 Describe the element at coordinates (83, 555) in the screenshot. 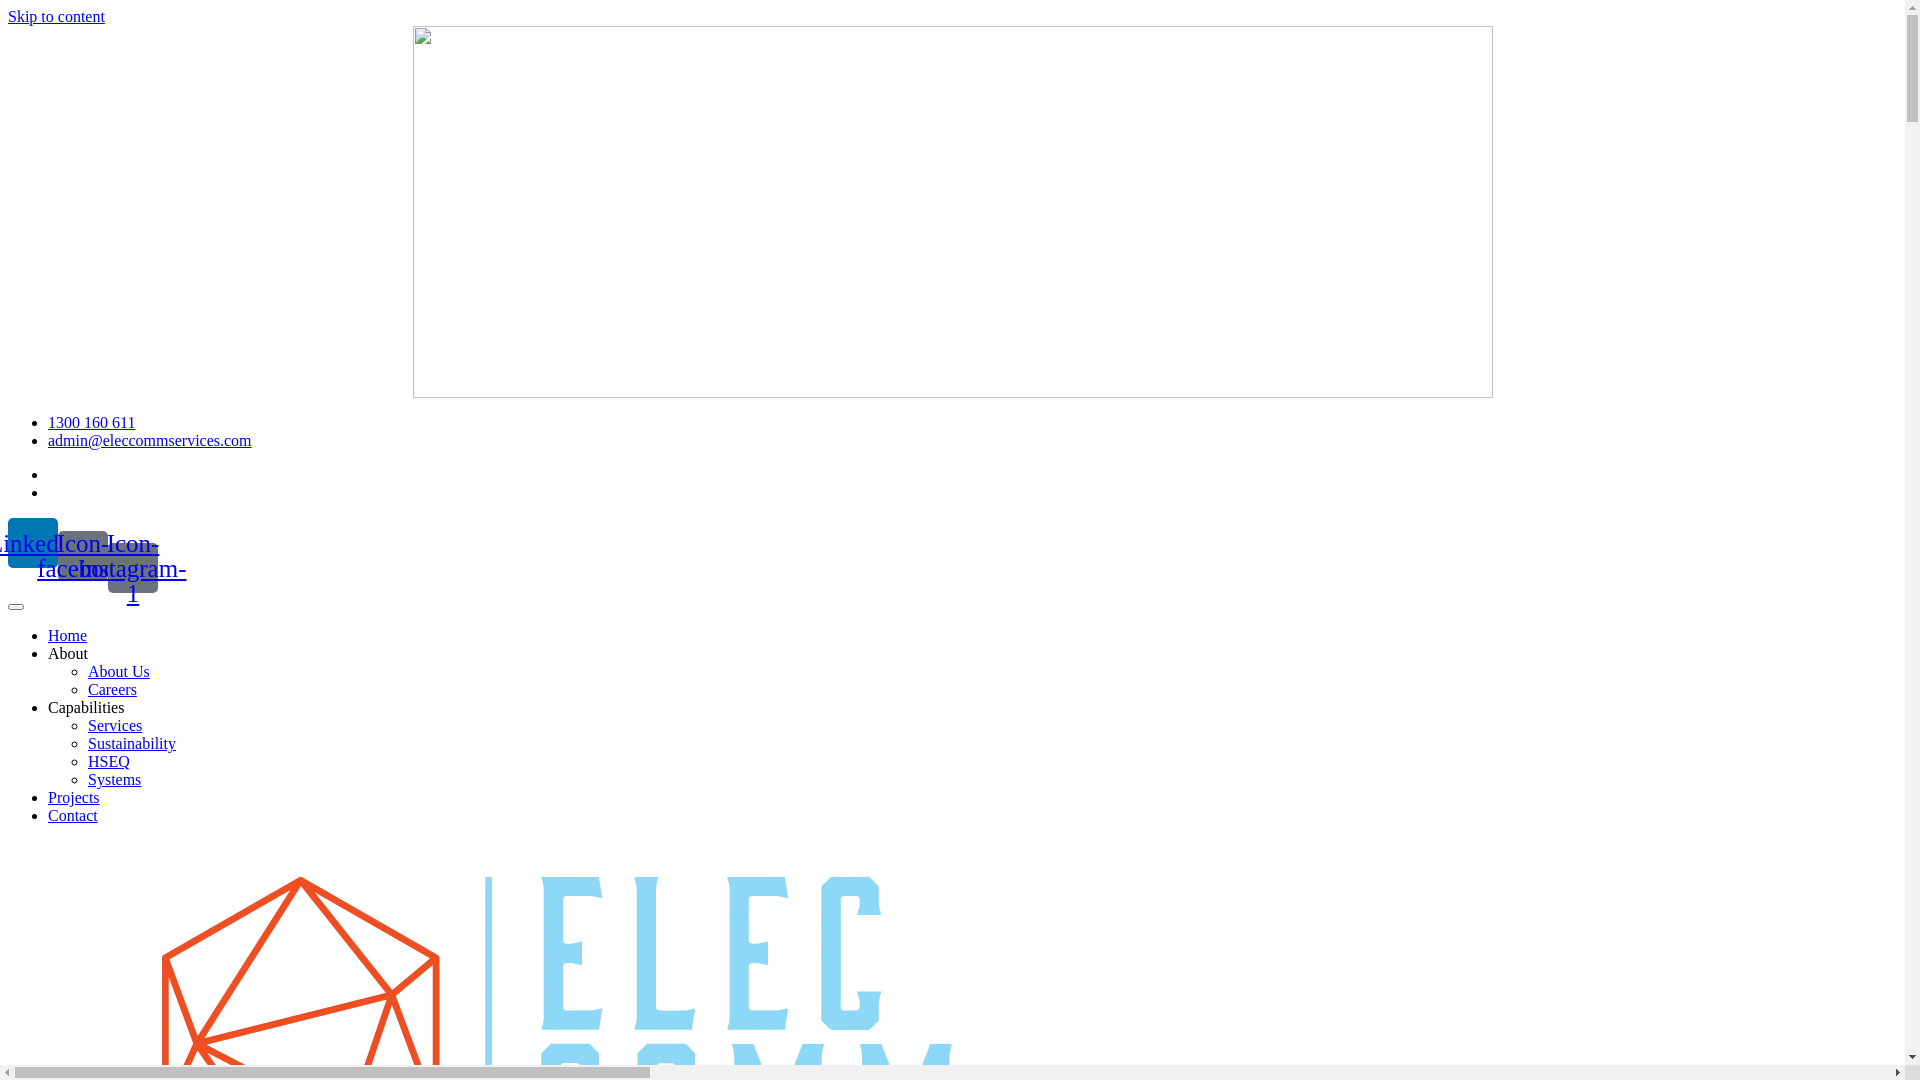

I see `Icon-facebook` at that location.